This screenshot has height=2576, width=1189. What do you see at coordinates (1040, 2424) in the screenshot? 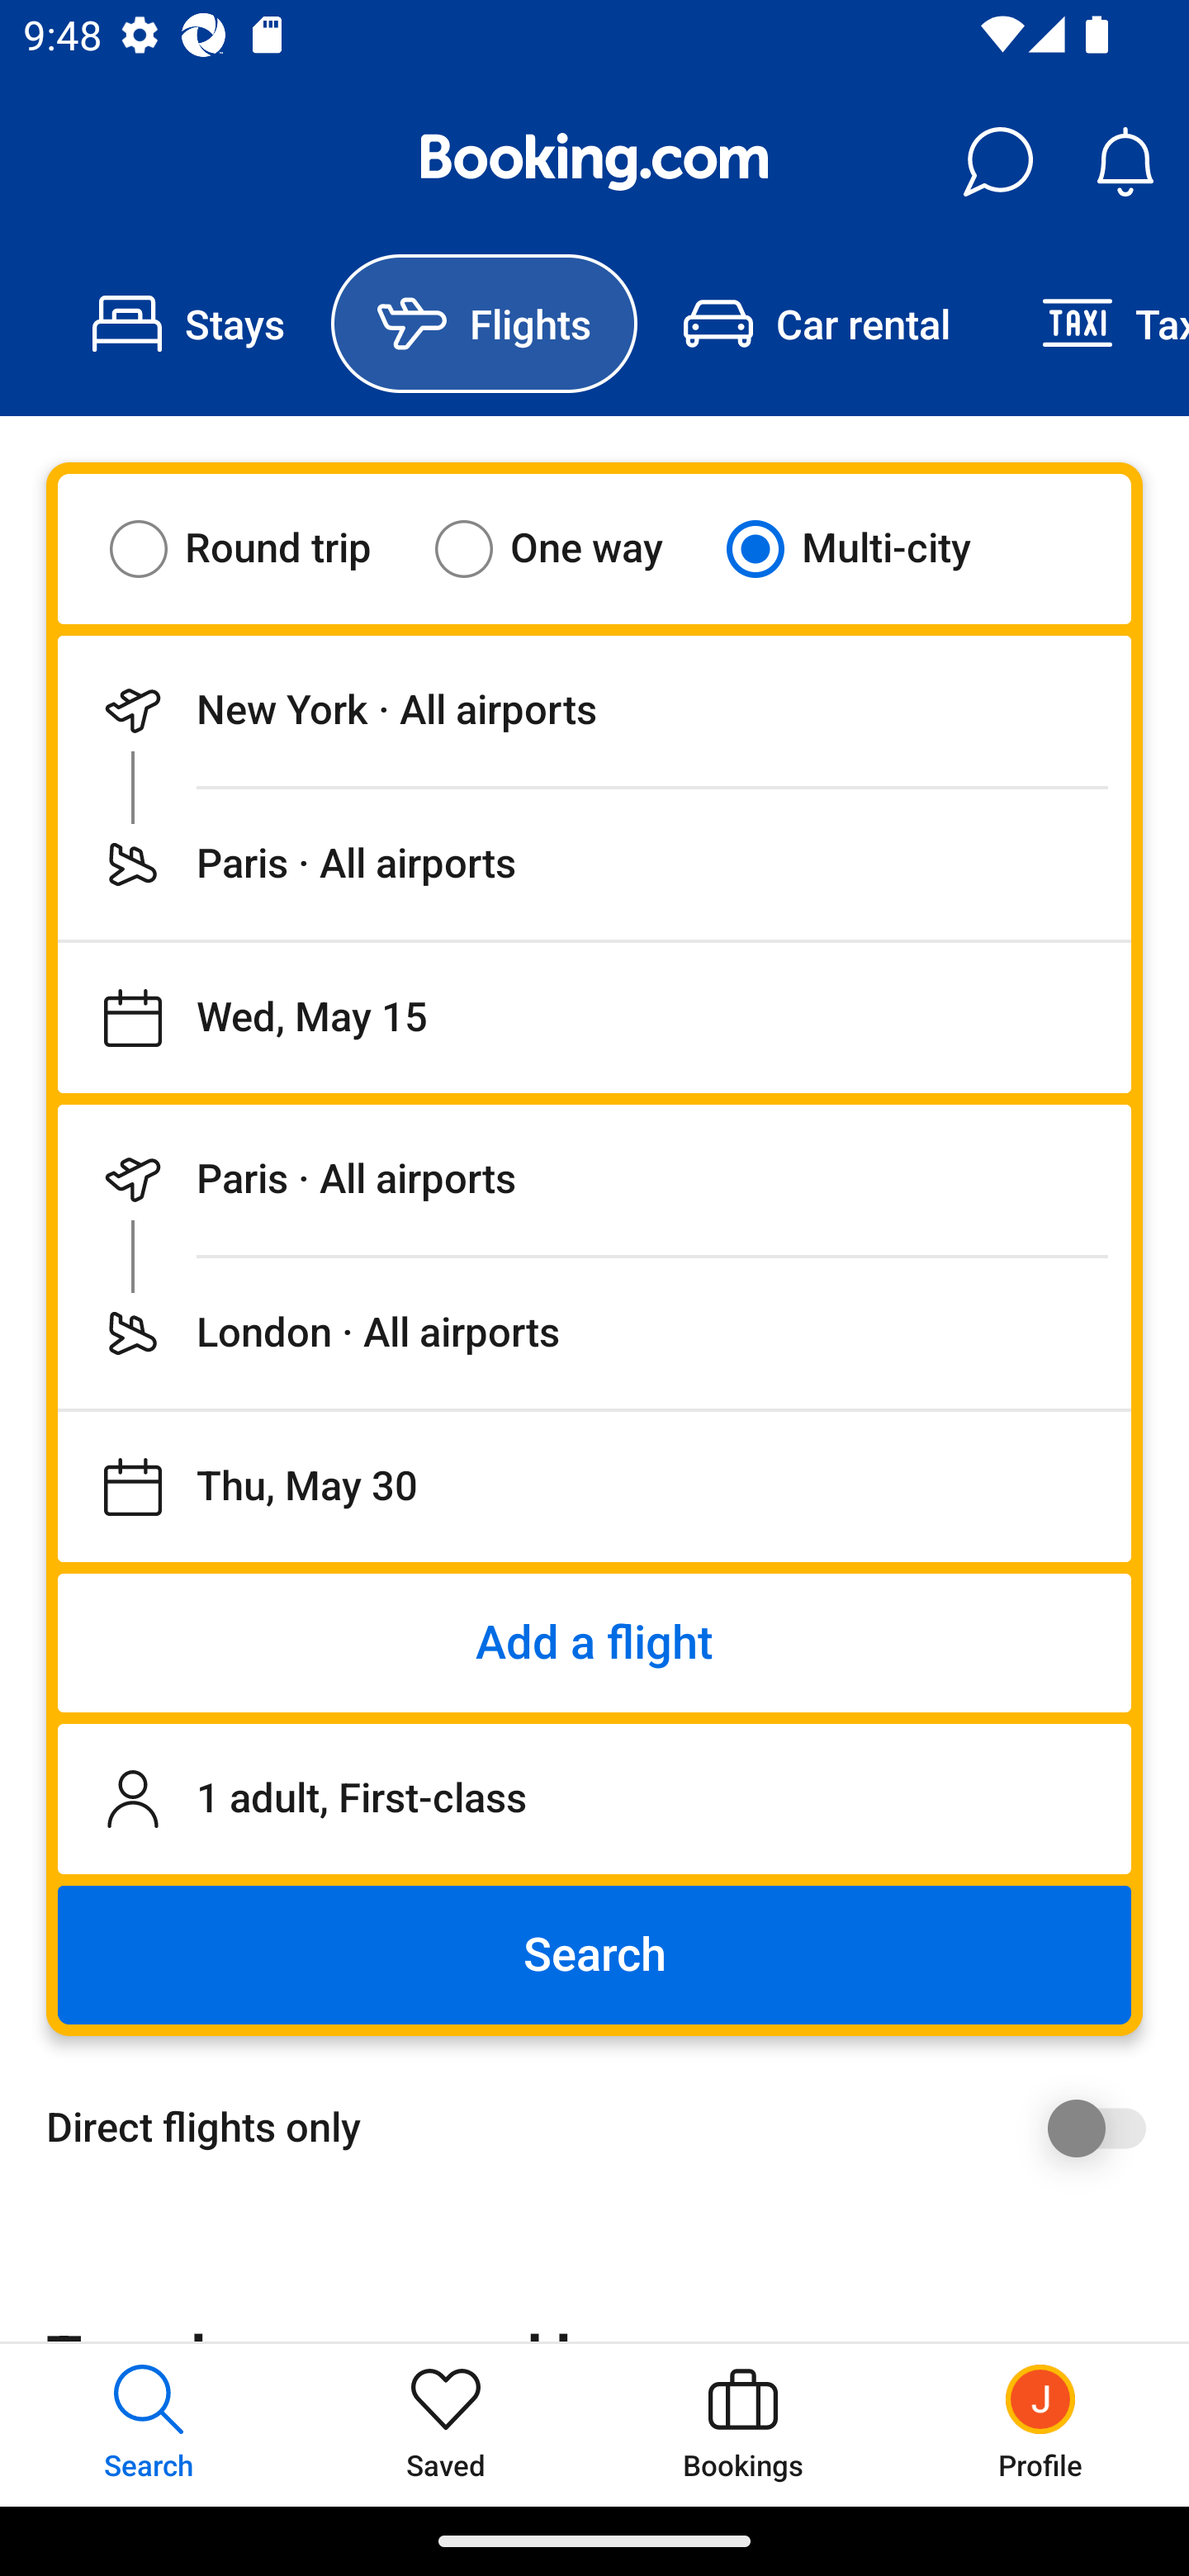
I see `Profile` at bounding box center [1040, 2424].